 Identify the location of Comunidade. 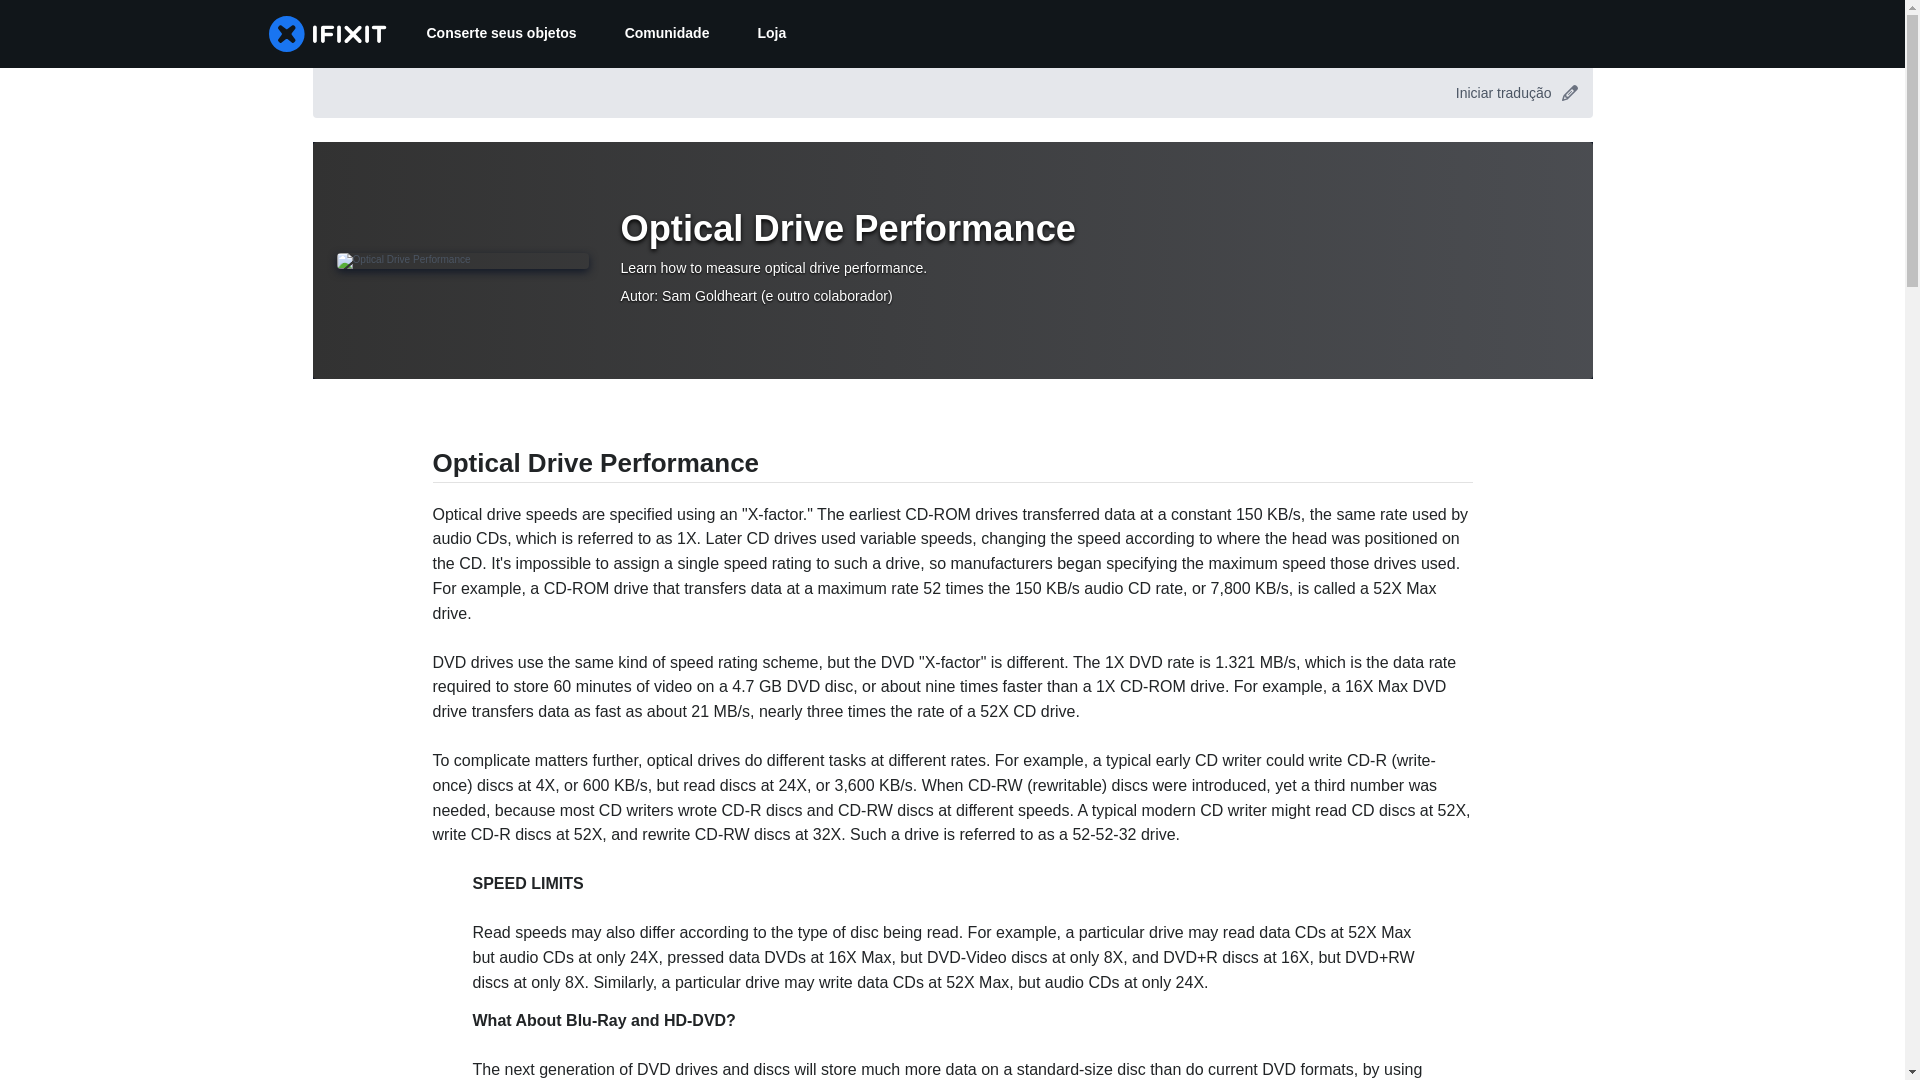
(666, 34).